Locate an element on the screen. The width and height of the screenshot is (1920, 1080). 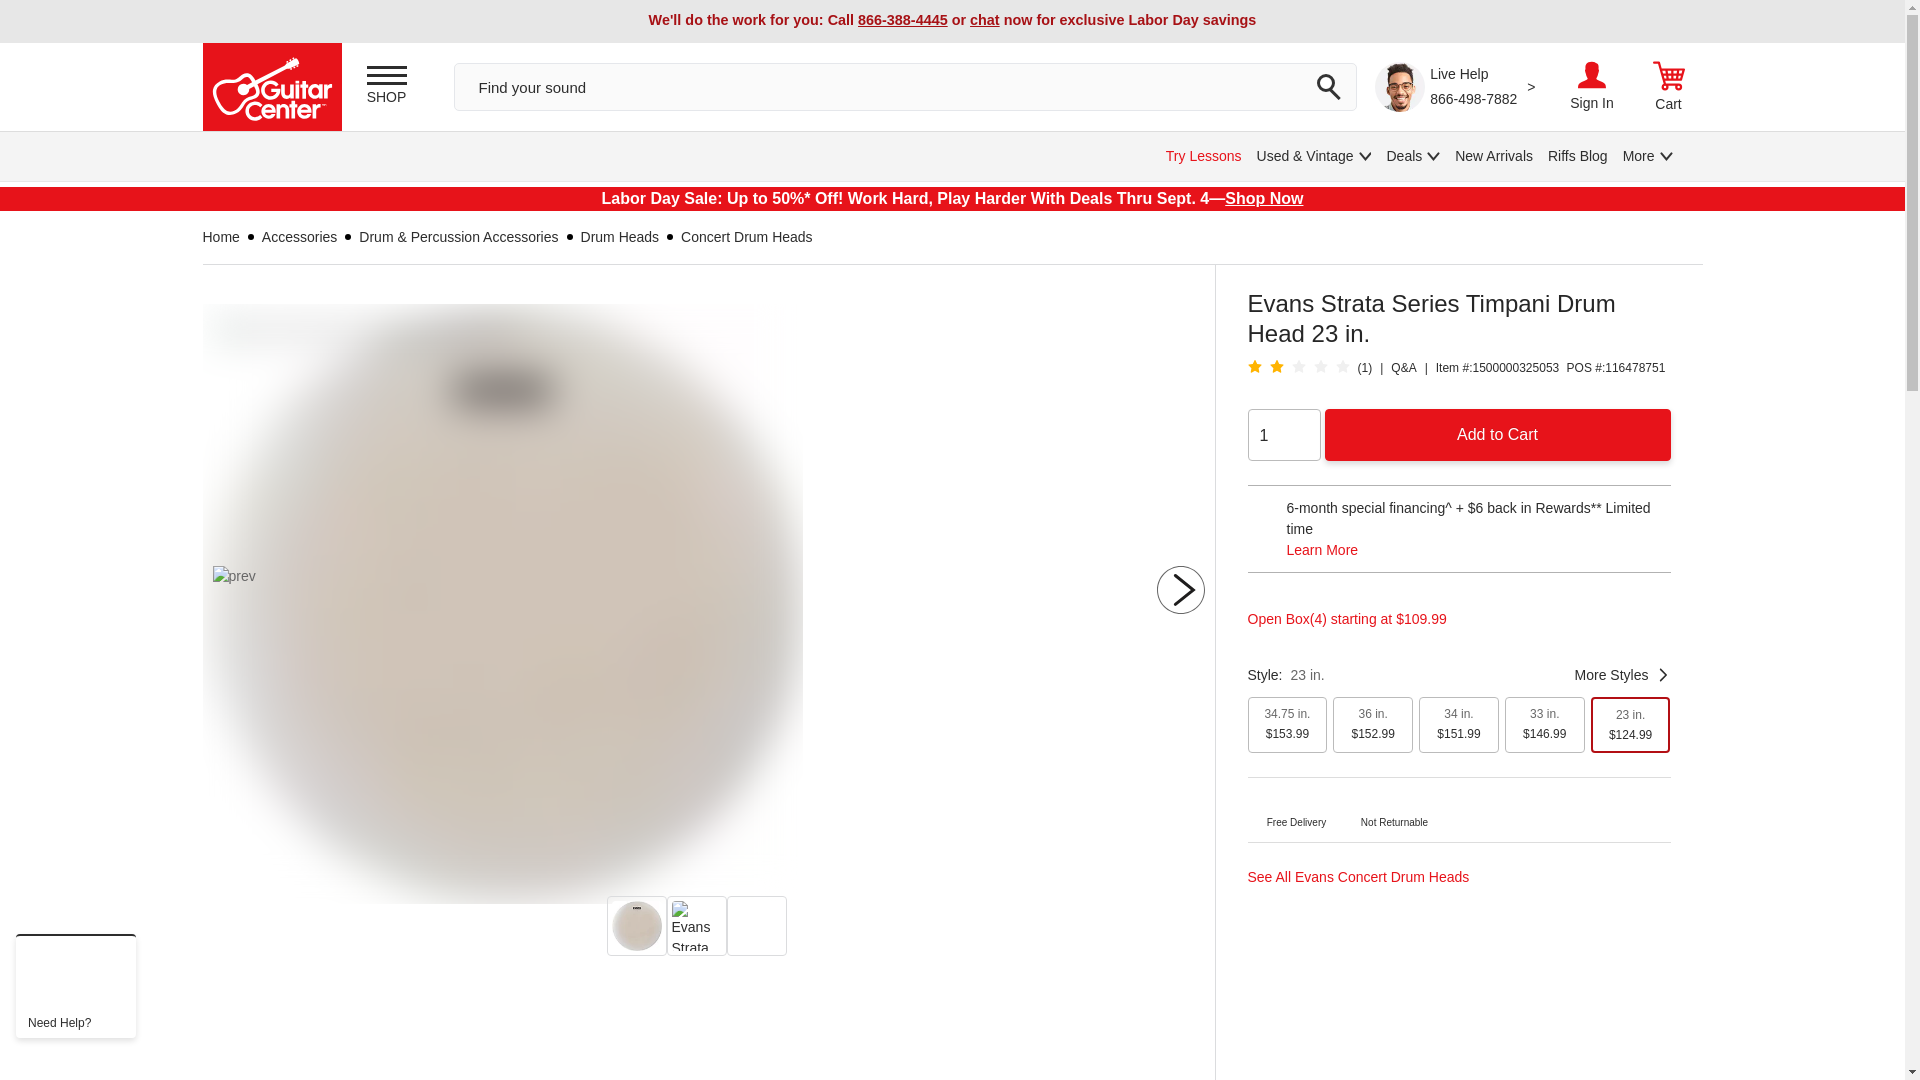
New Arrivals is located at coordinates (1494, 156).